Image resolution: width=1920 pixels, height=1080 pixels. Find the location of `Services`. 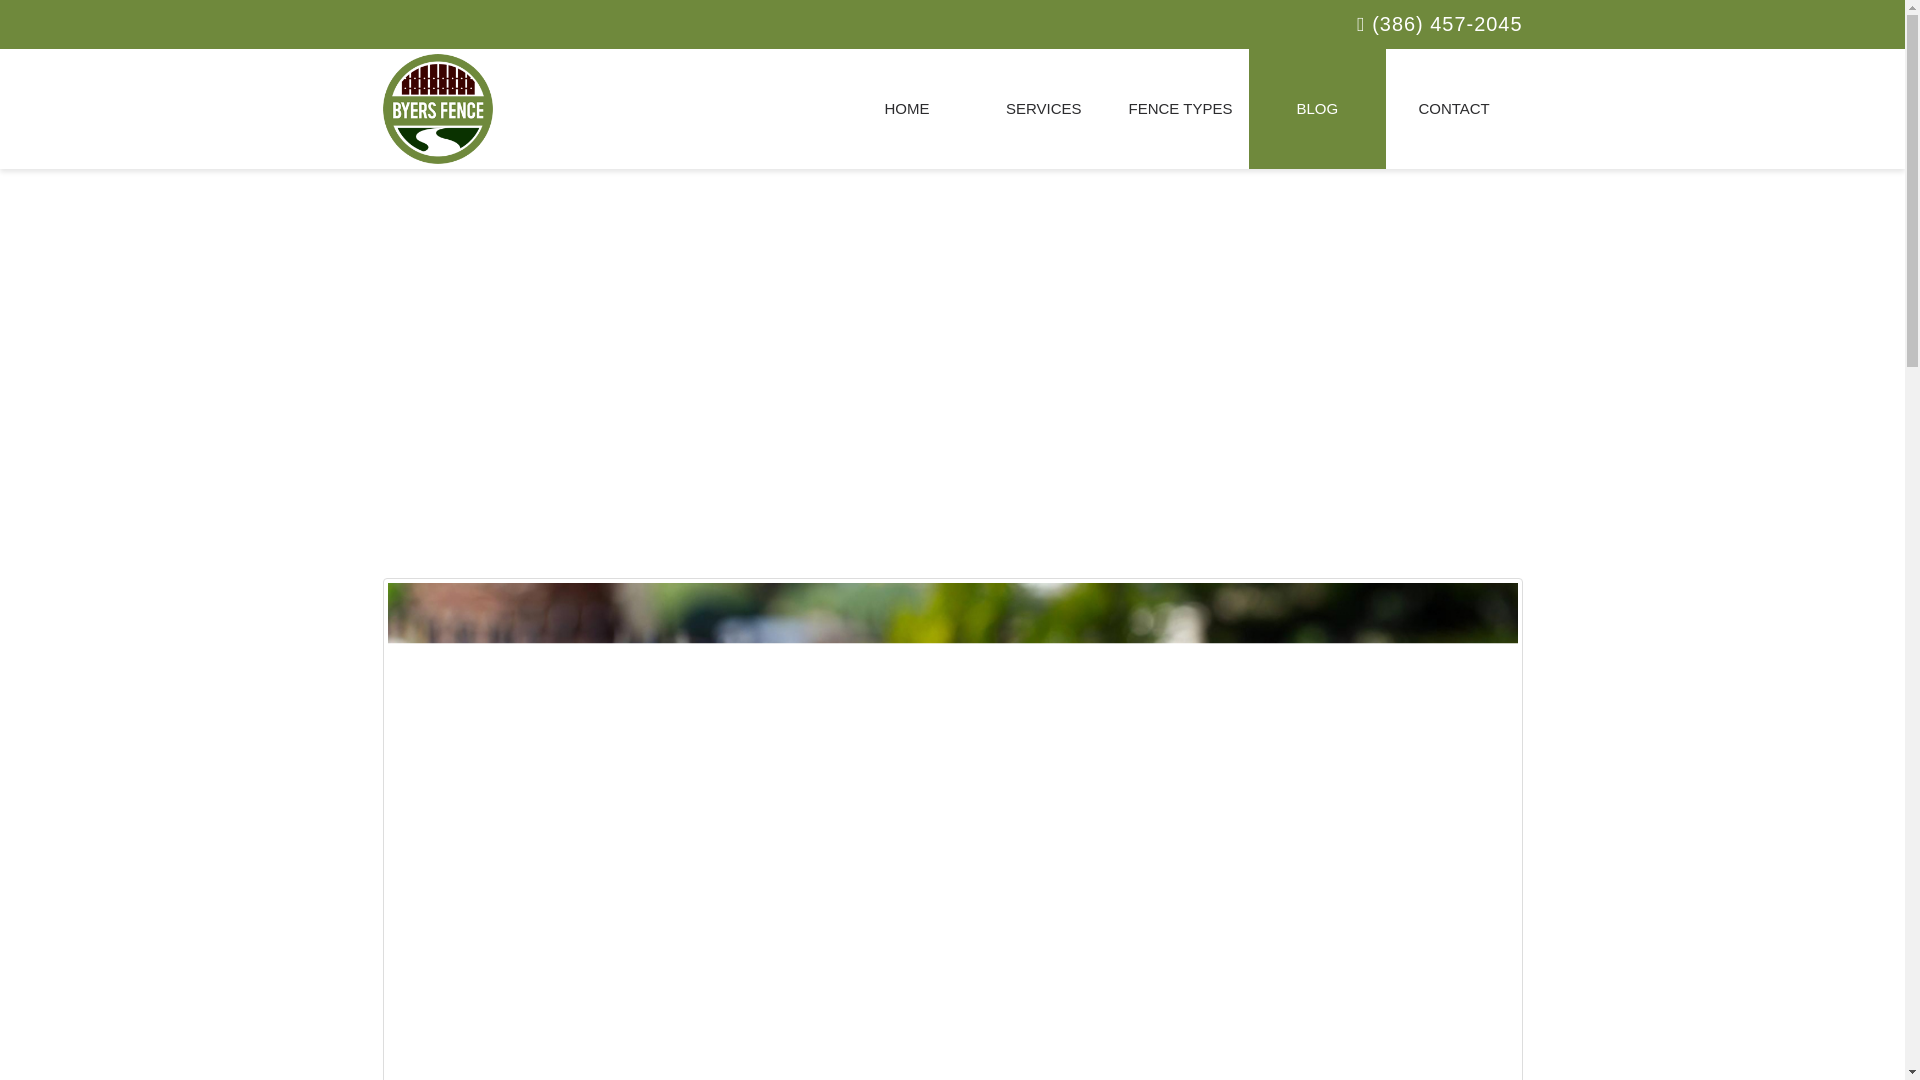

Services is located at coordinates (1043, 108).